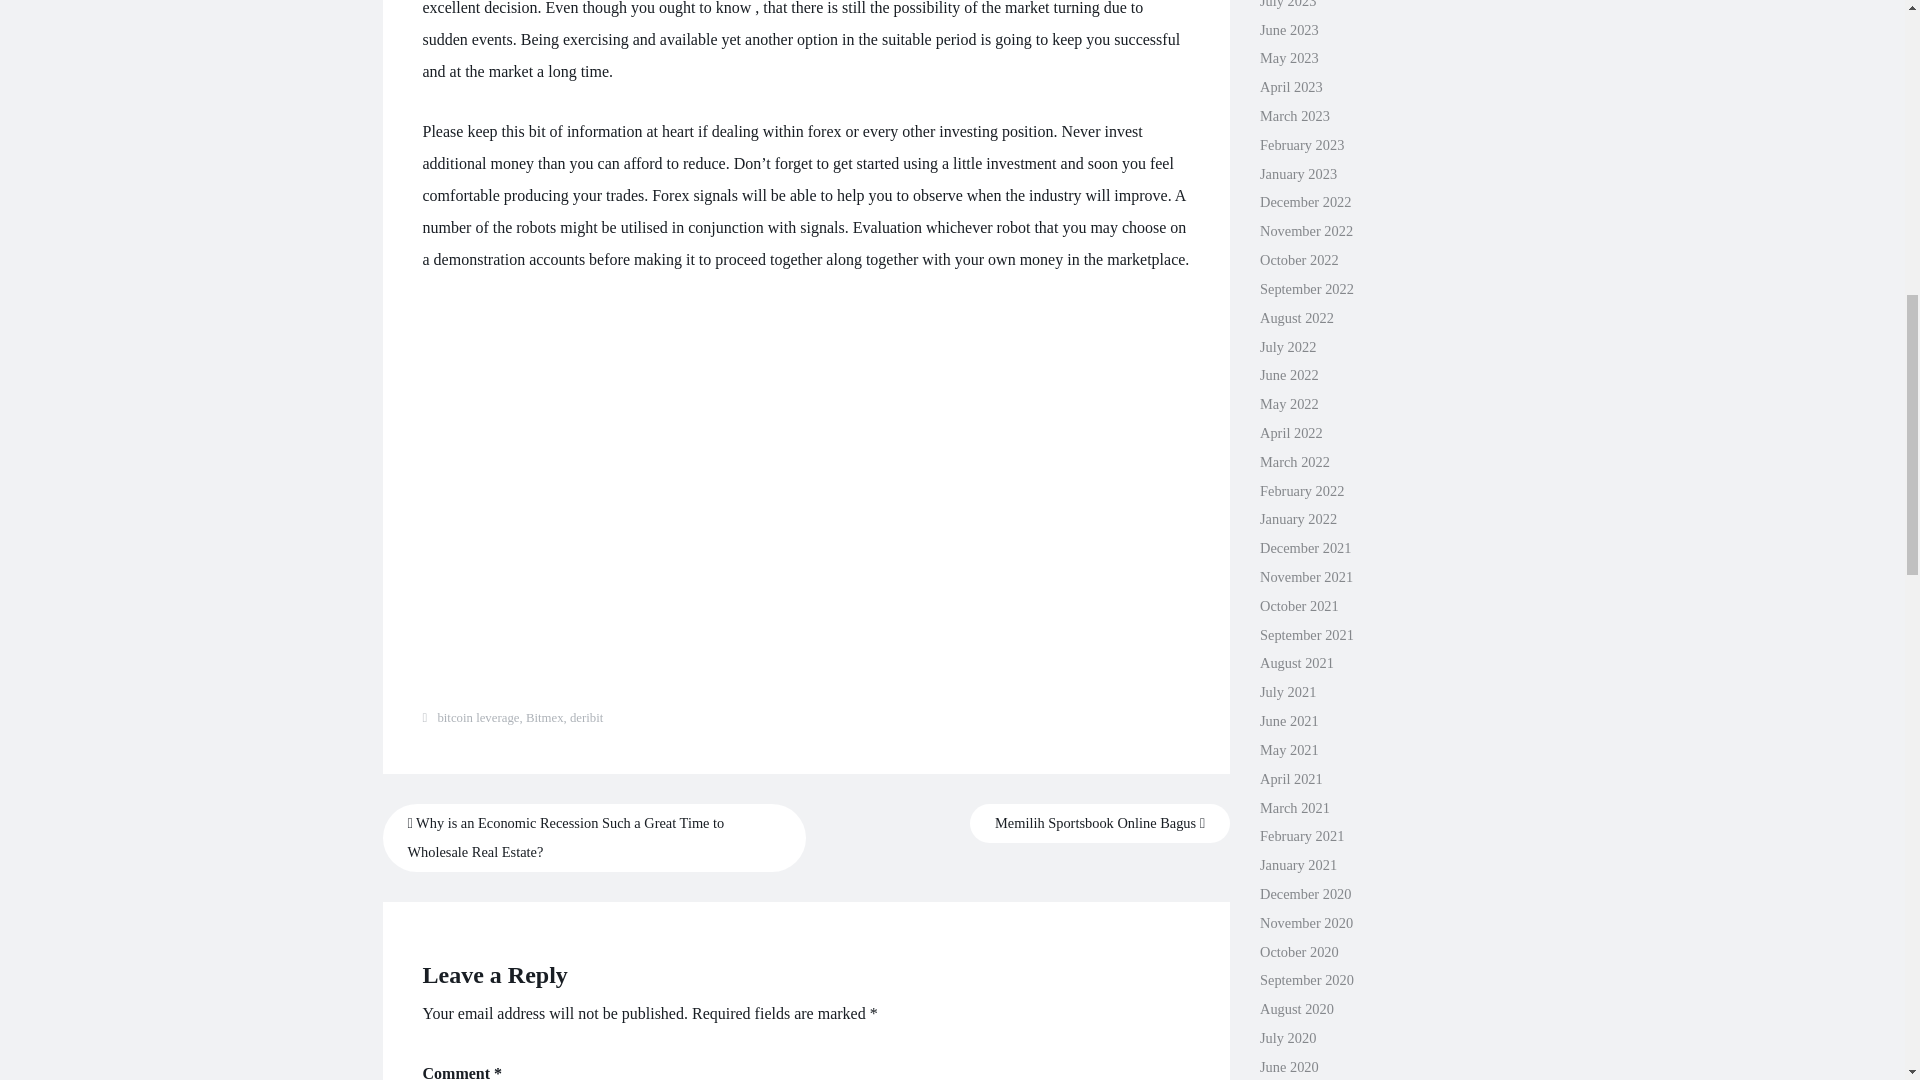 This screenshot has height=1080, width=1920. What do you see at coordinates (742, 484) in the screenshot?
I see `Blockchain Whispers - Join us!` at bounding box center [742, 484].